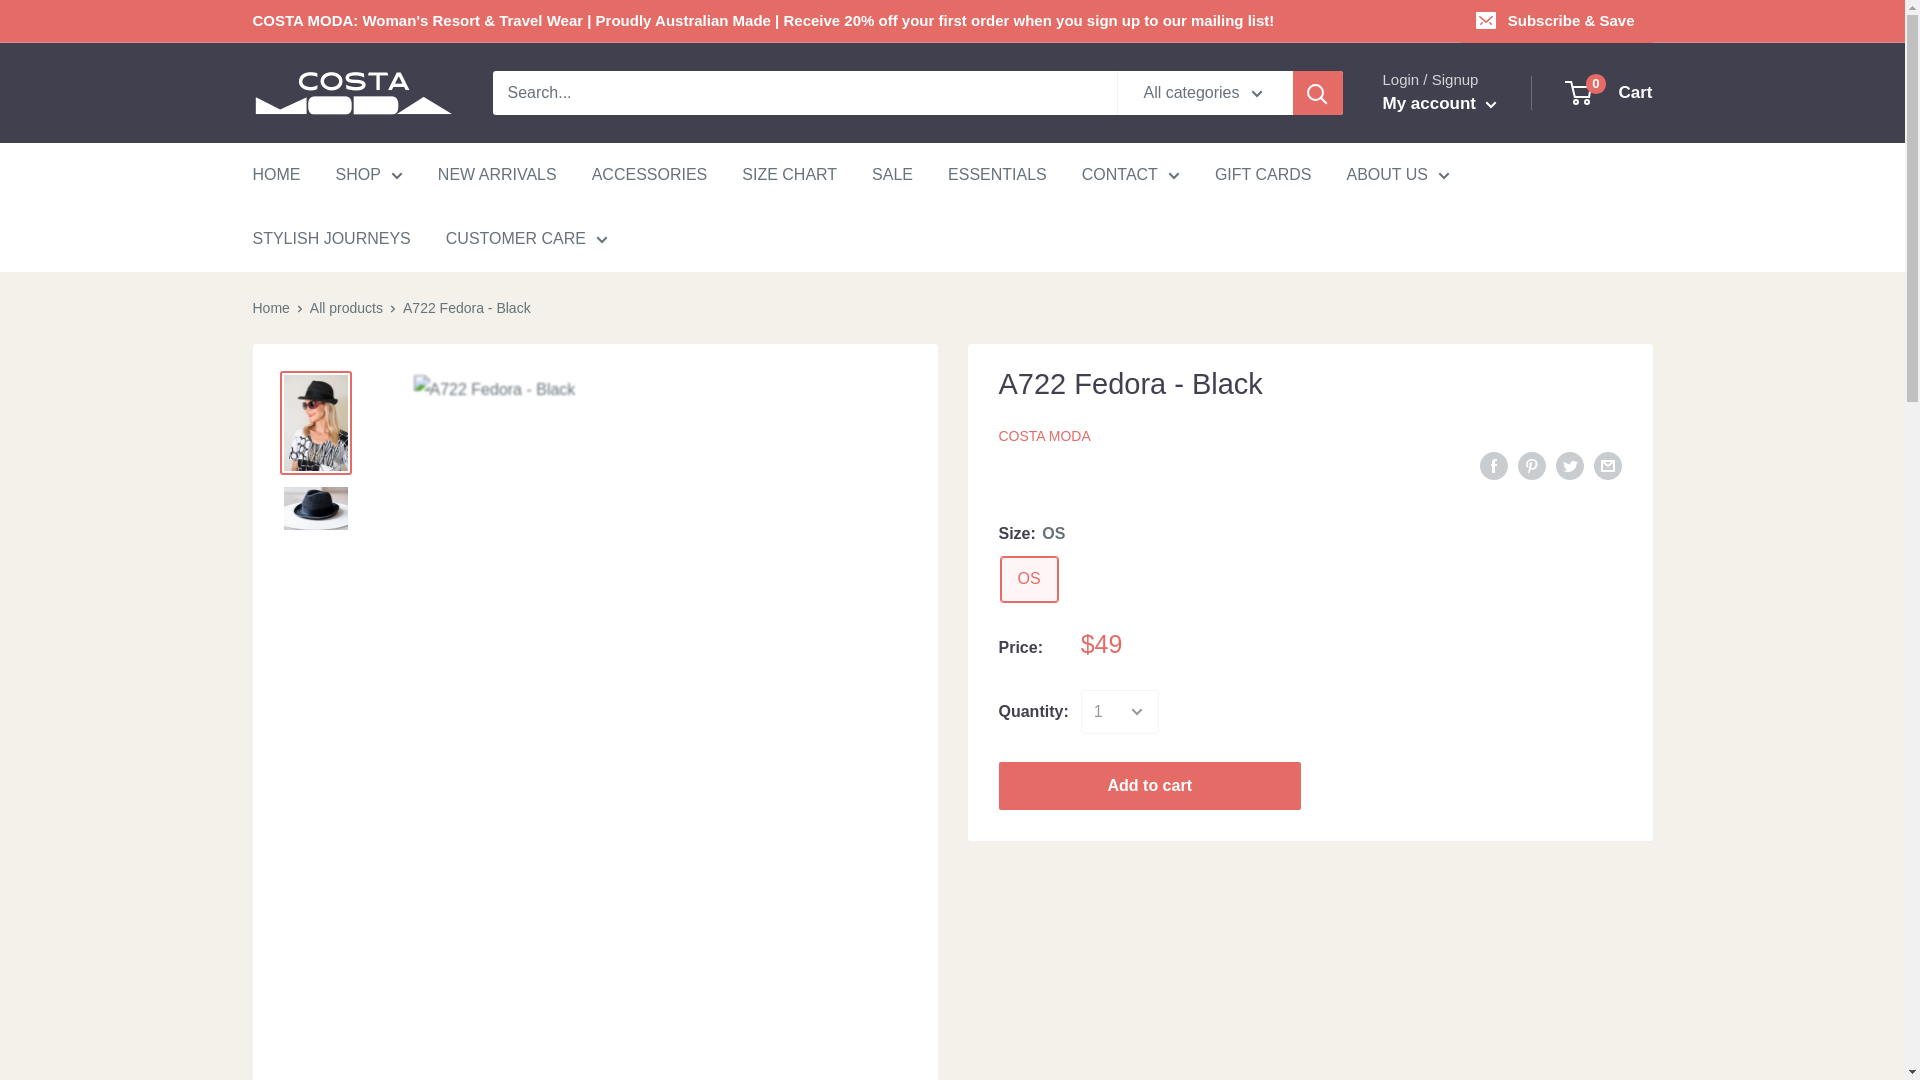 The height and width of the screenshot is (1080, 1920). What do you see at coordinates (1028, 579) in the screenshot?
I see `OS` at bounding box center [1028, 579].